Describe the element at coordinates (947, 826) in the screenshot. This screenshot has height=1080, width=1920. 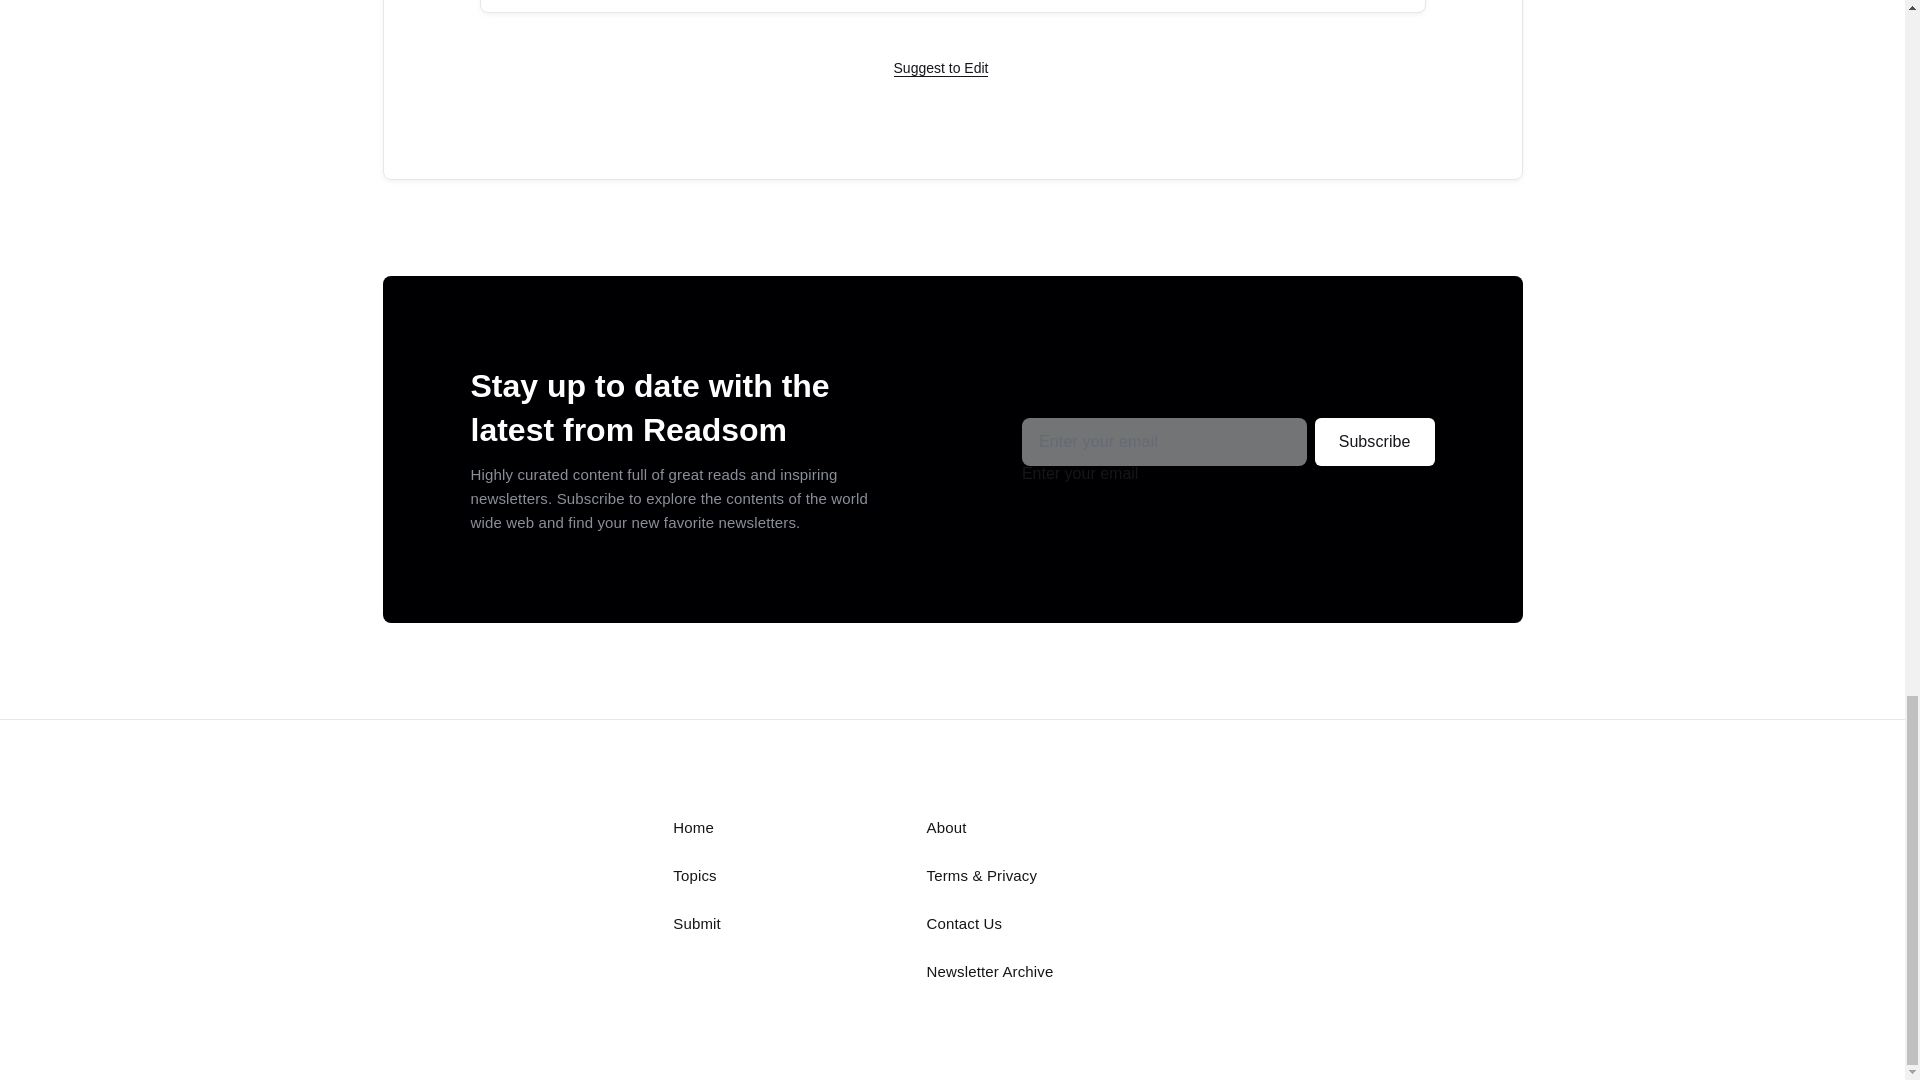
I see `About` at that location.